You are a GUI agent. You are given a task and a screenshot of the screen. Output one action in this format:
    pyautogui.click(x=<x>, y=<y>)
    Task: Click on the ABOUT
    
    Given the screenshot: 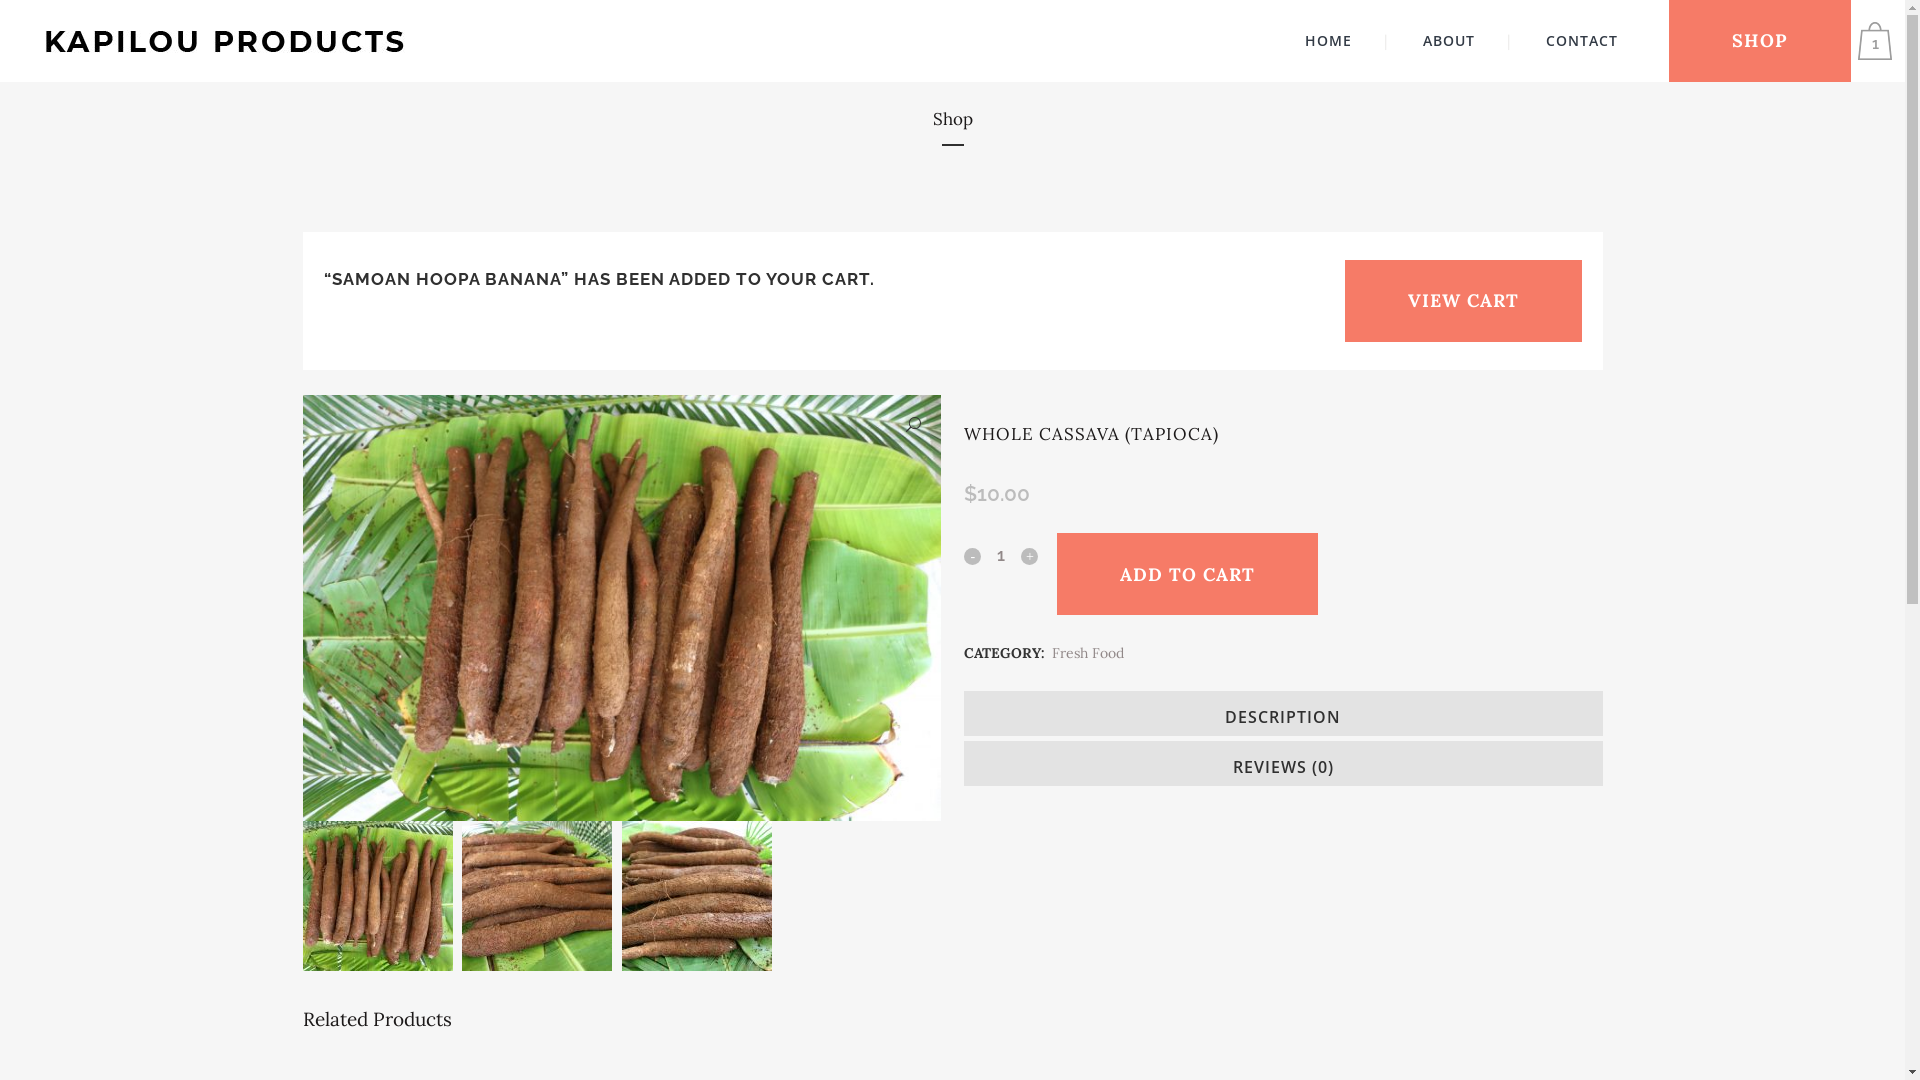 What is the action you would take?
    pyautogui.click(x=1449, y=41)
    